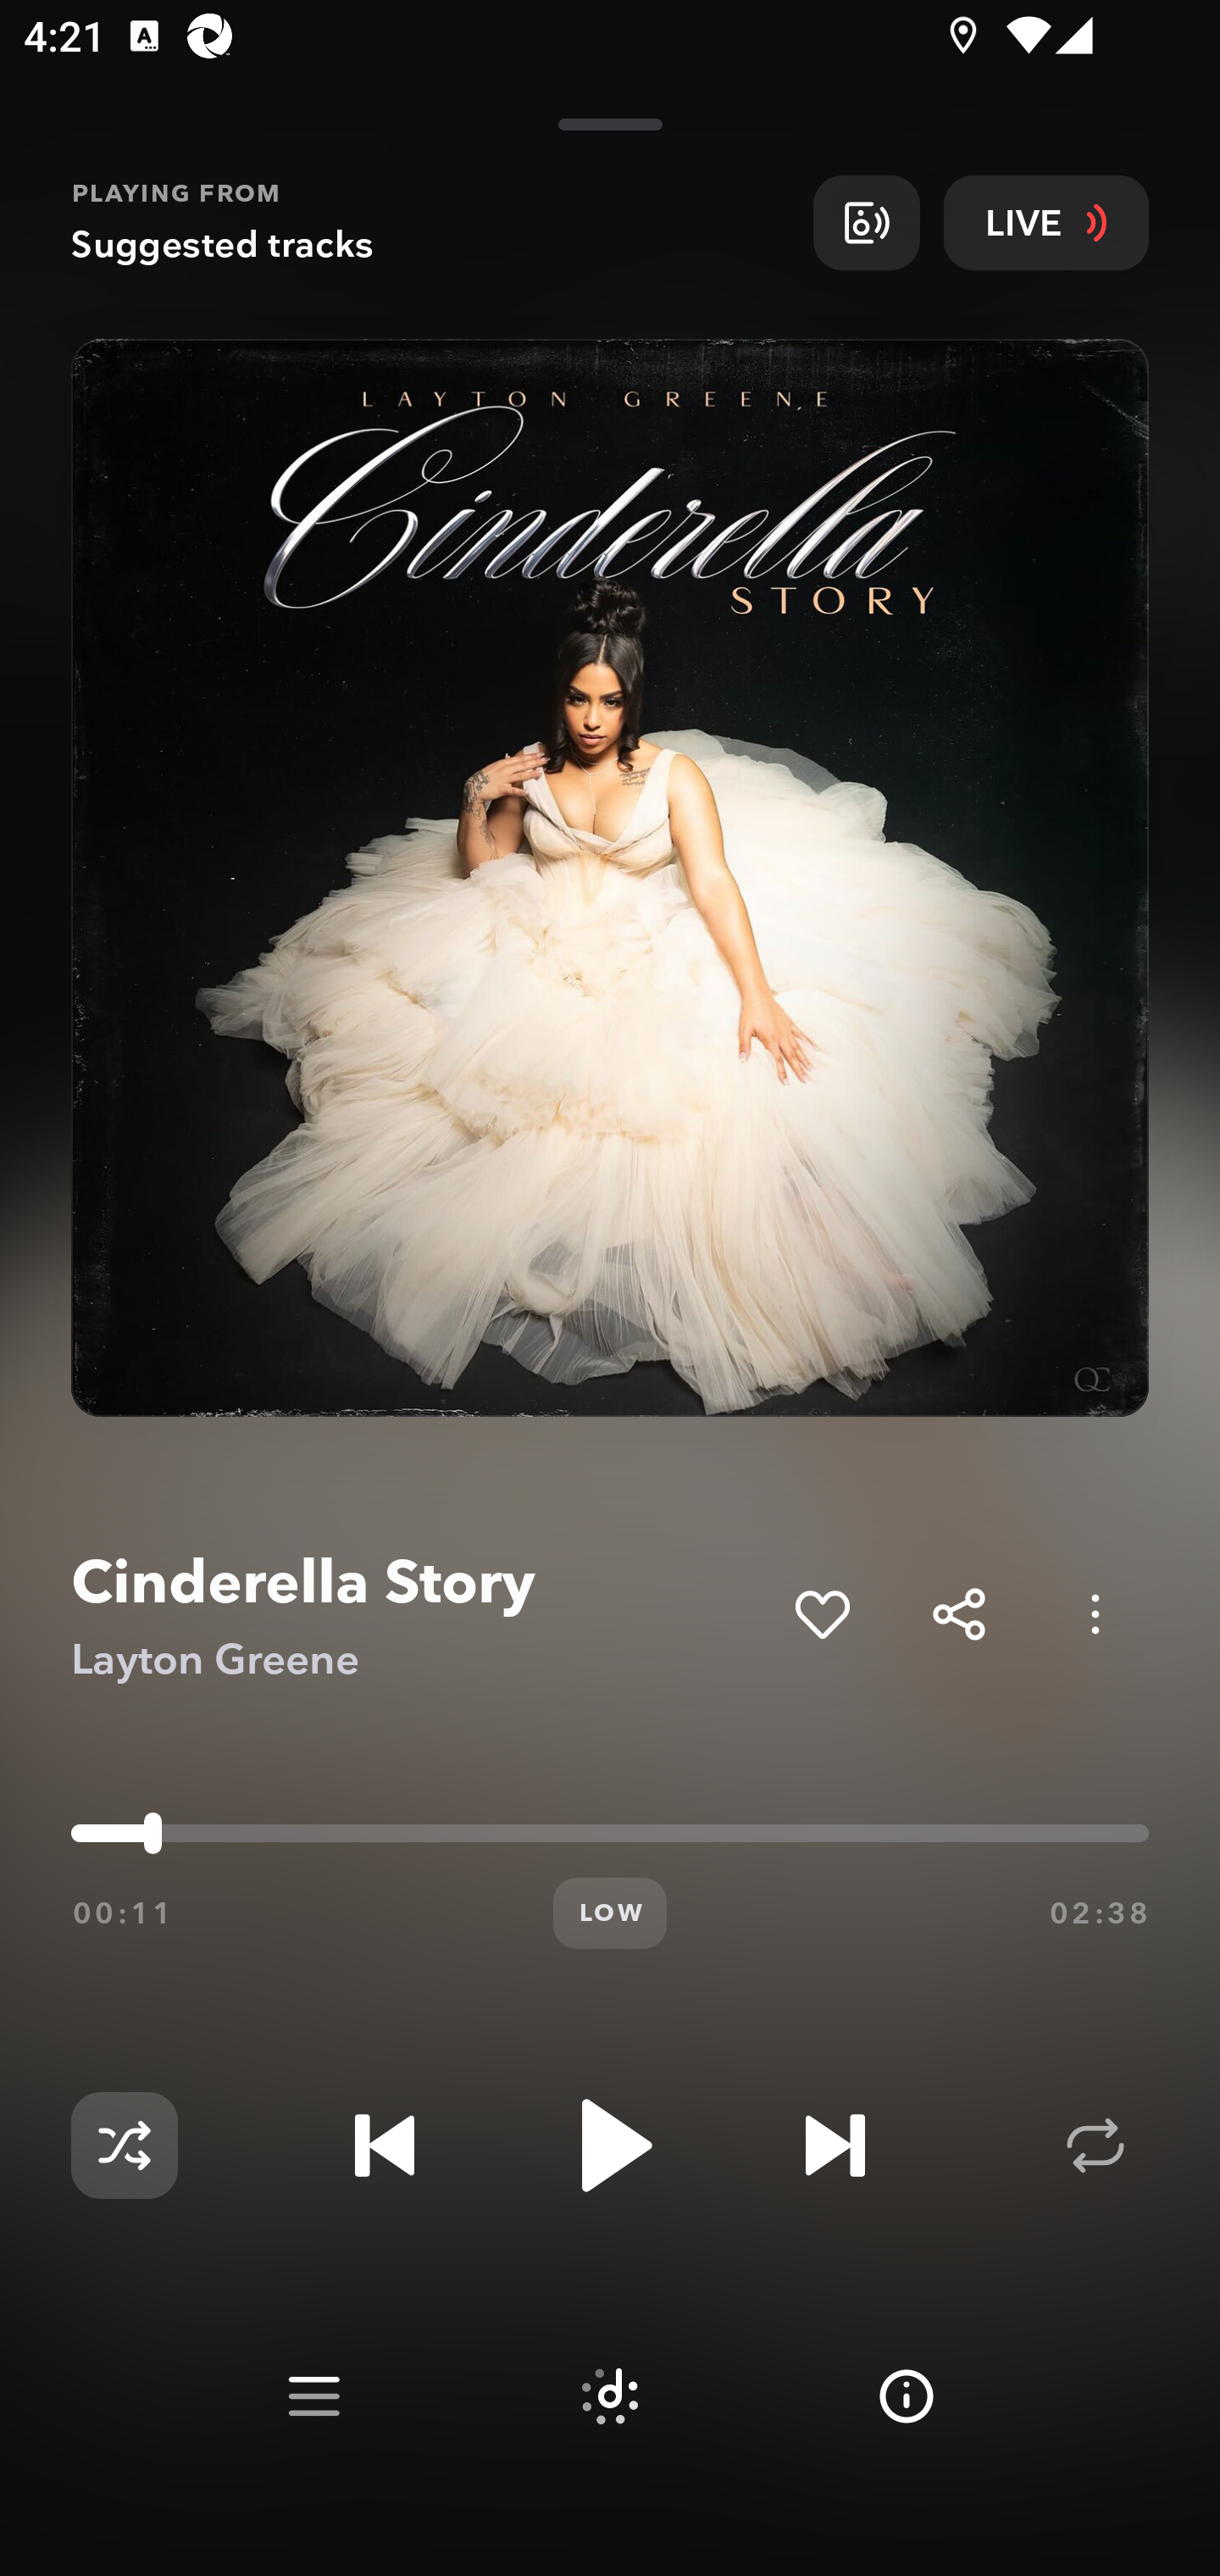  Describe the element at coordinates (835, 2146) in the screenshot. I see `Next` at that location.